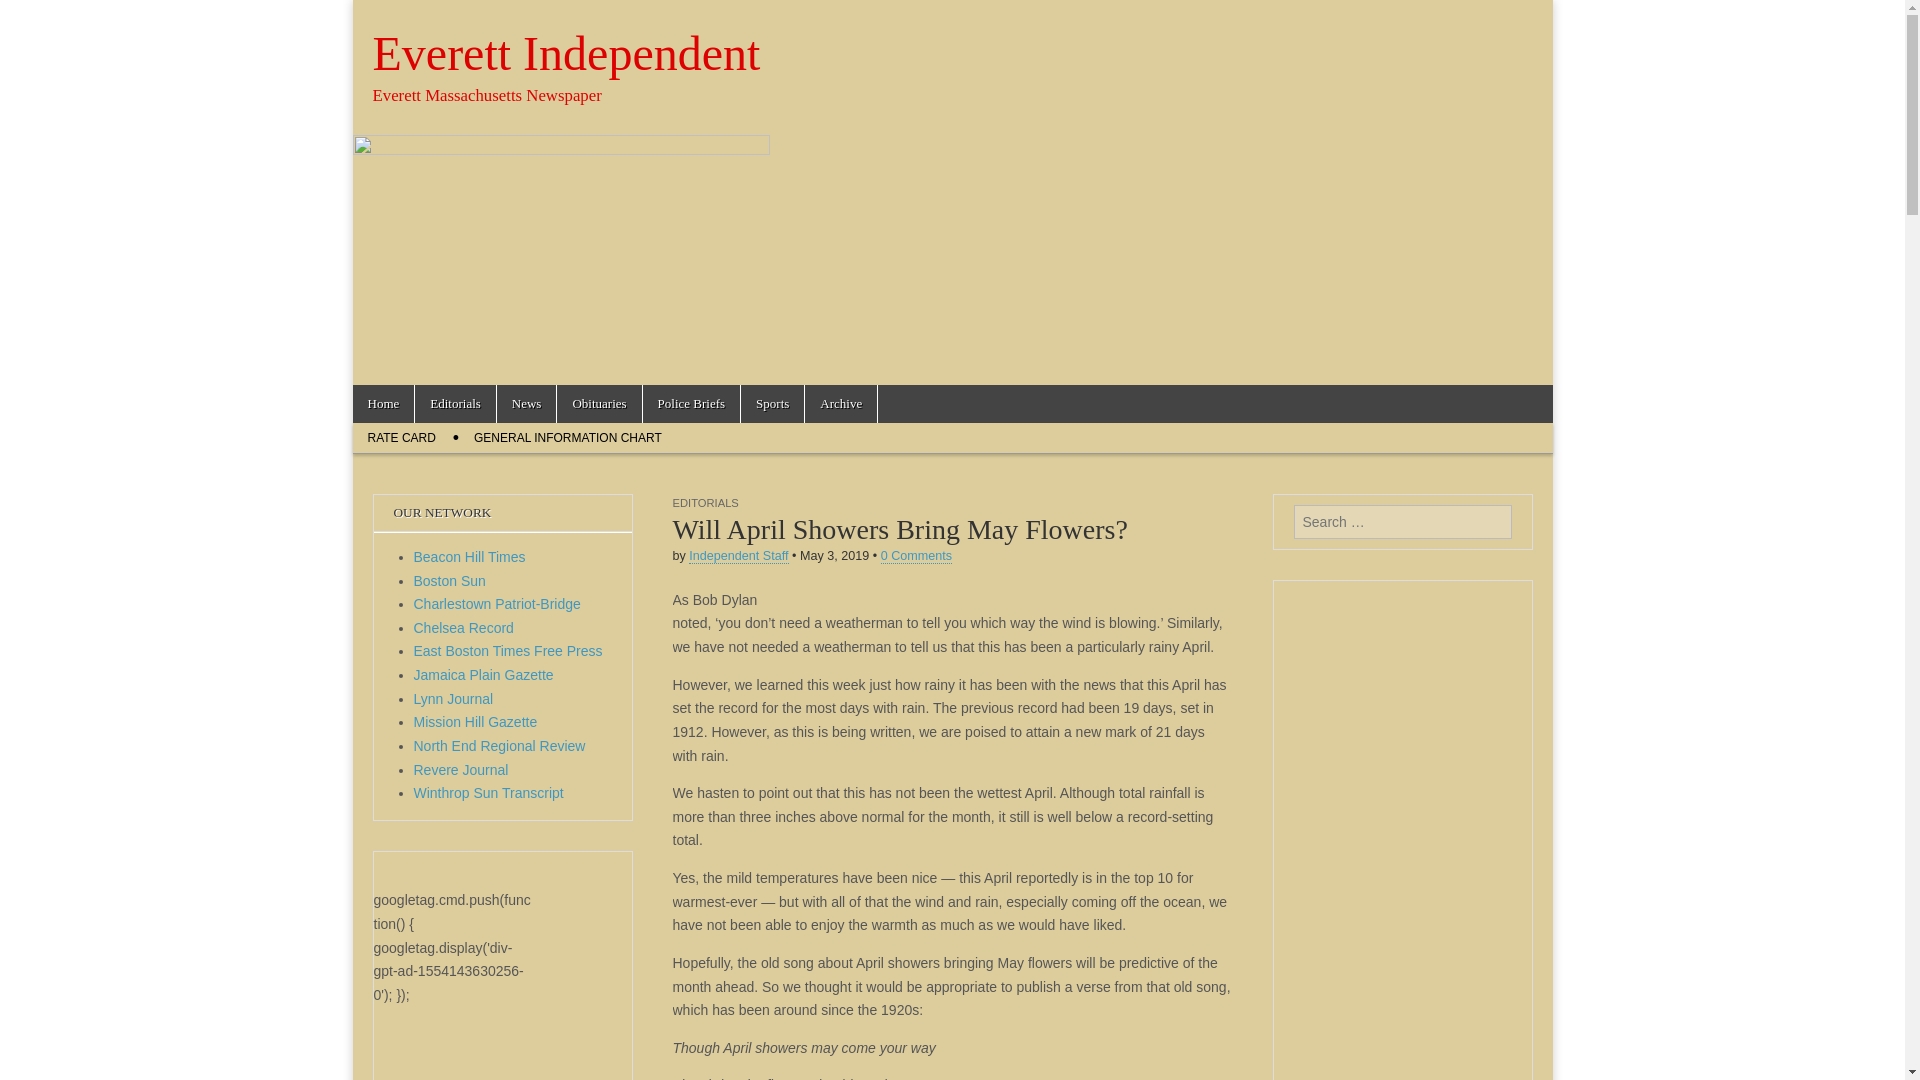  What do you see at coordinates (692, 404) in the screenshot?
I see `Police Briefs` at bounding box center [692, 404].